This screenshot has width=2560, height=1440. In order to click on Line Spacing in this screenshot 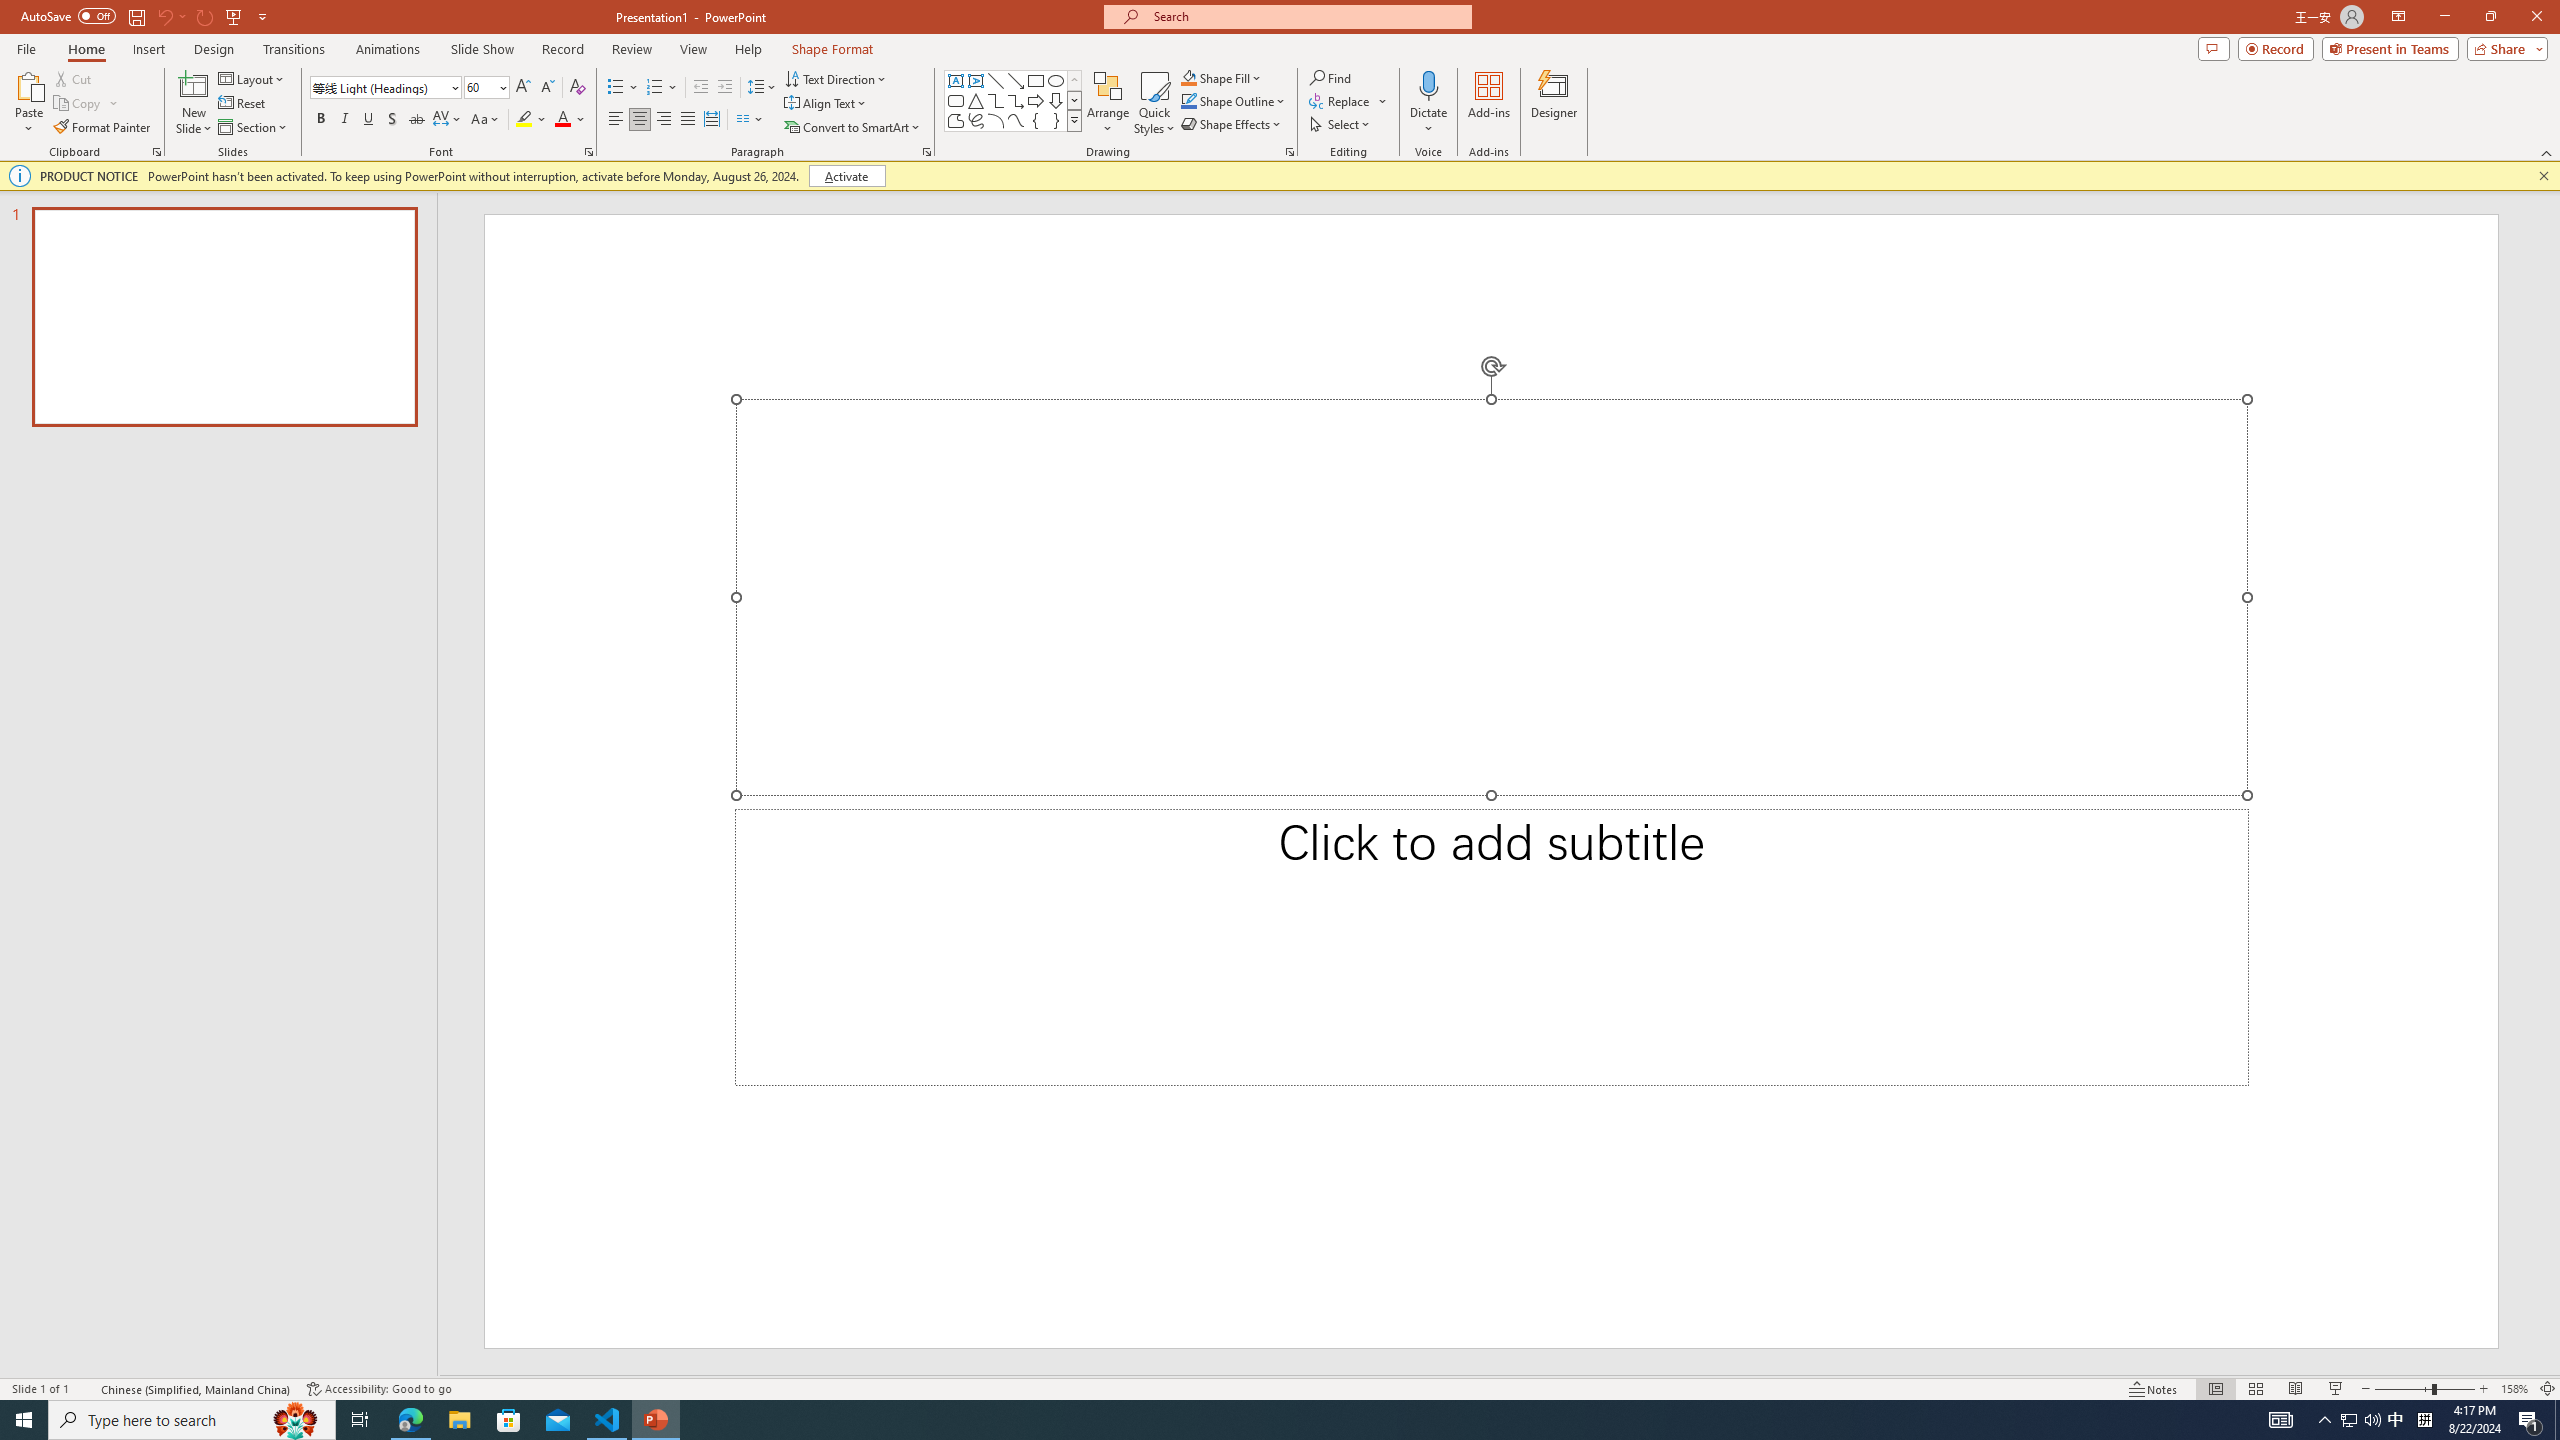, I will do `click(762, 88)`.